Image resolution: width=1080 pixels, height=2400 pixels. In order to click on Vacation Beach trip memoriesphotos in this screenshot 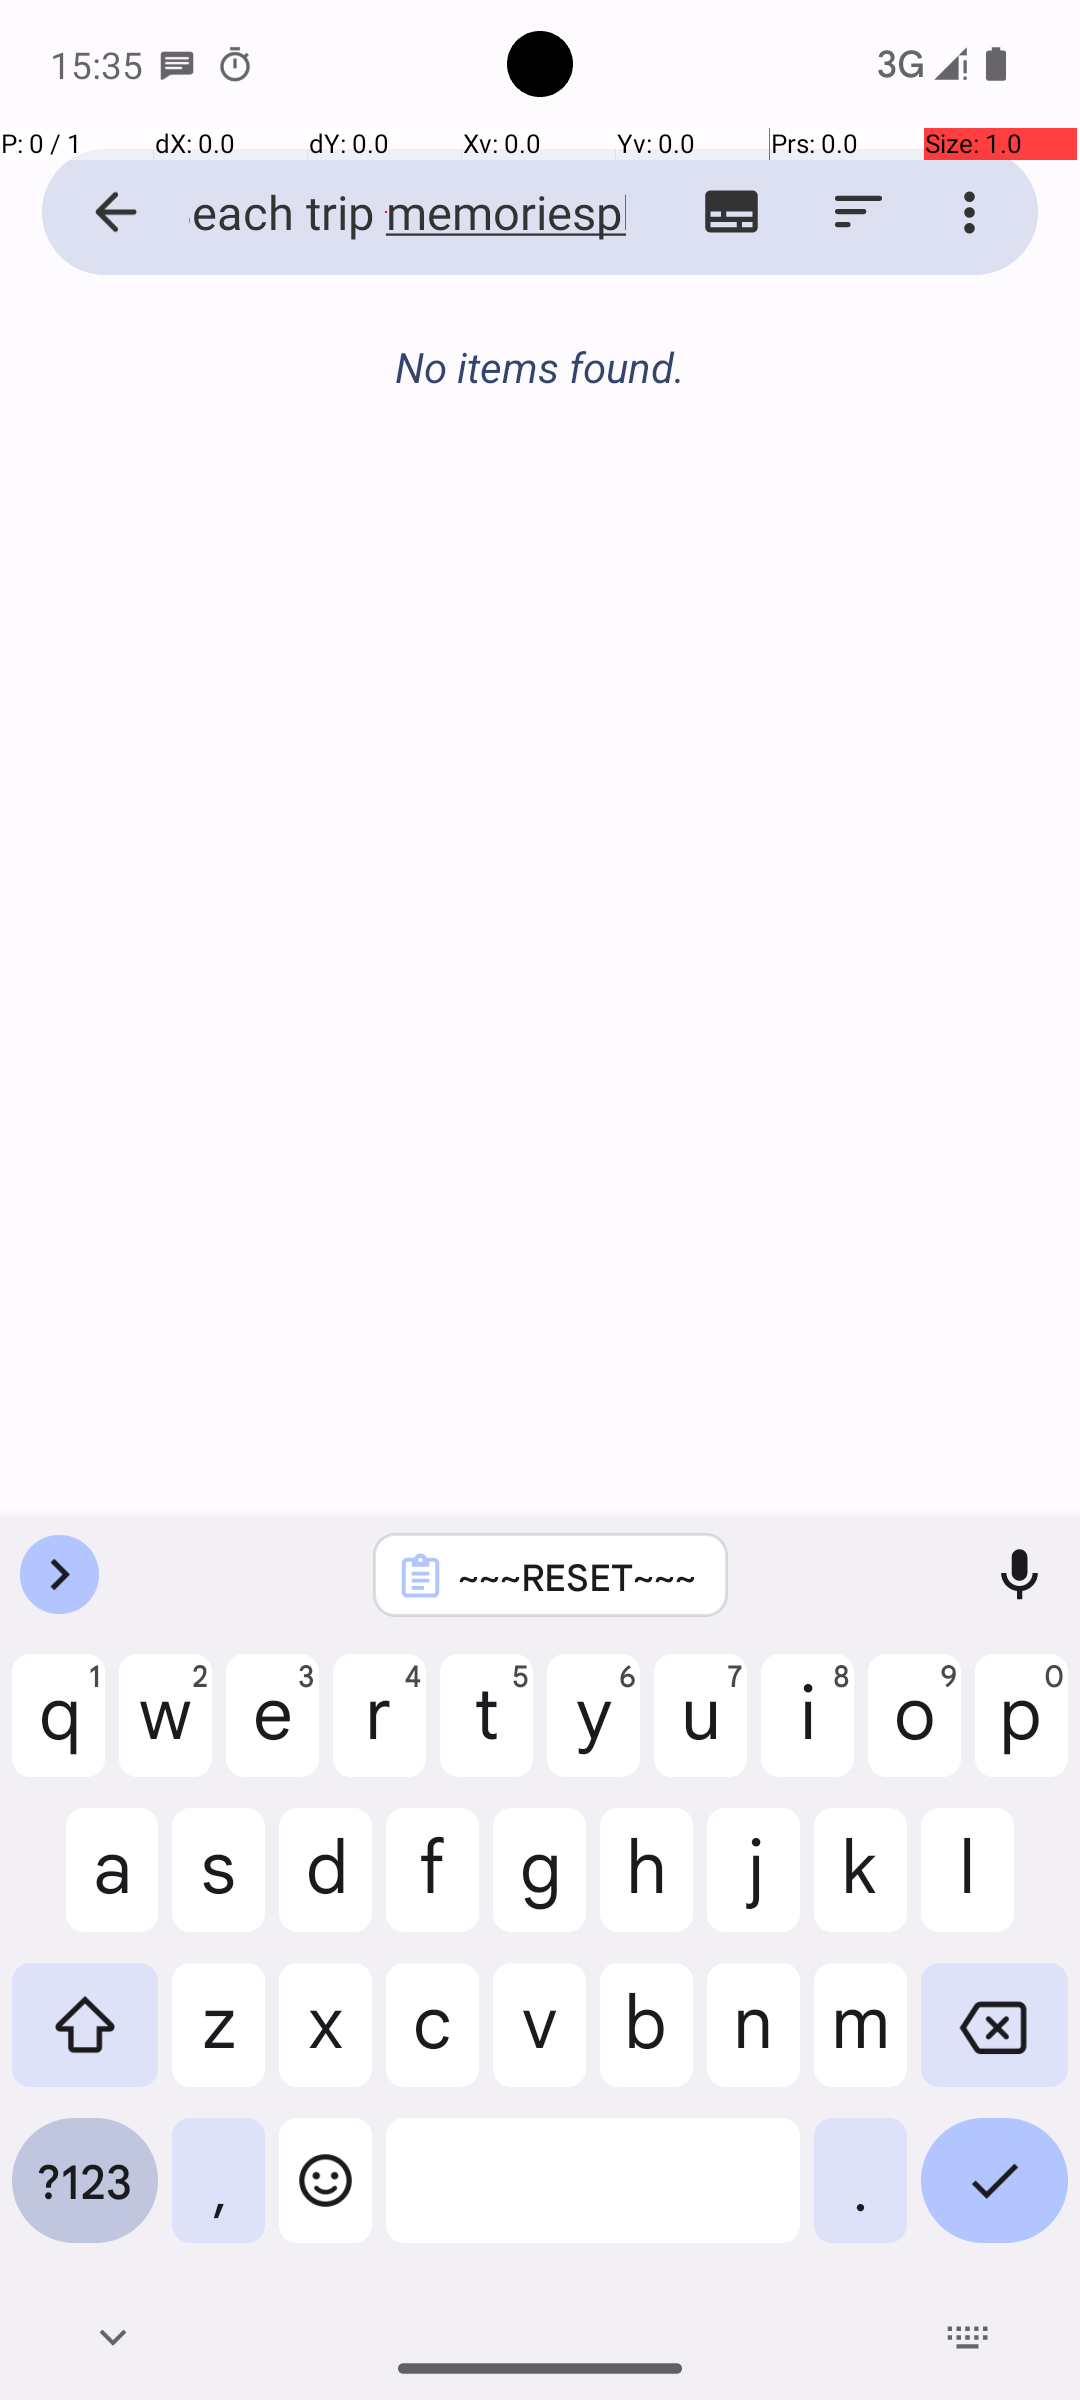, I will do `click(386, 212)`.